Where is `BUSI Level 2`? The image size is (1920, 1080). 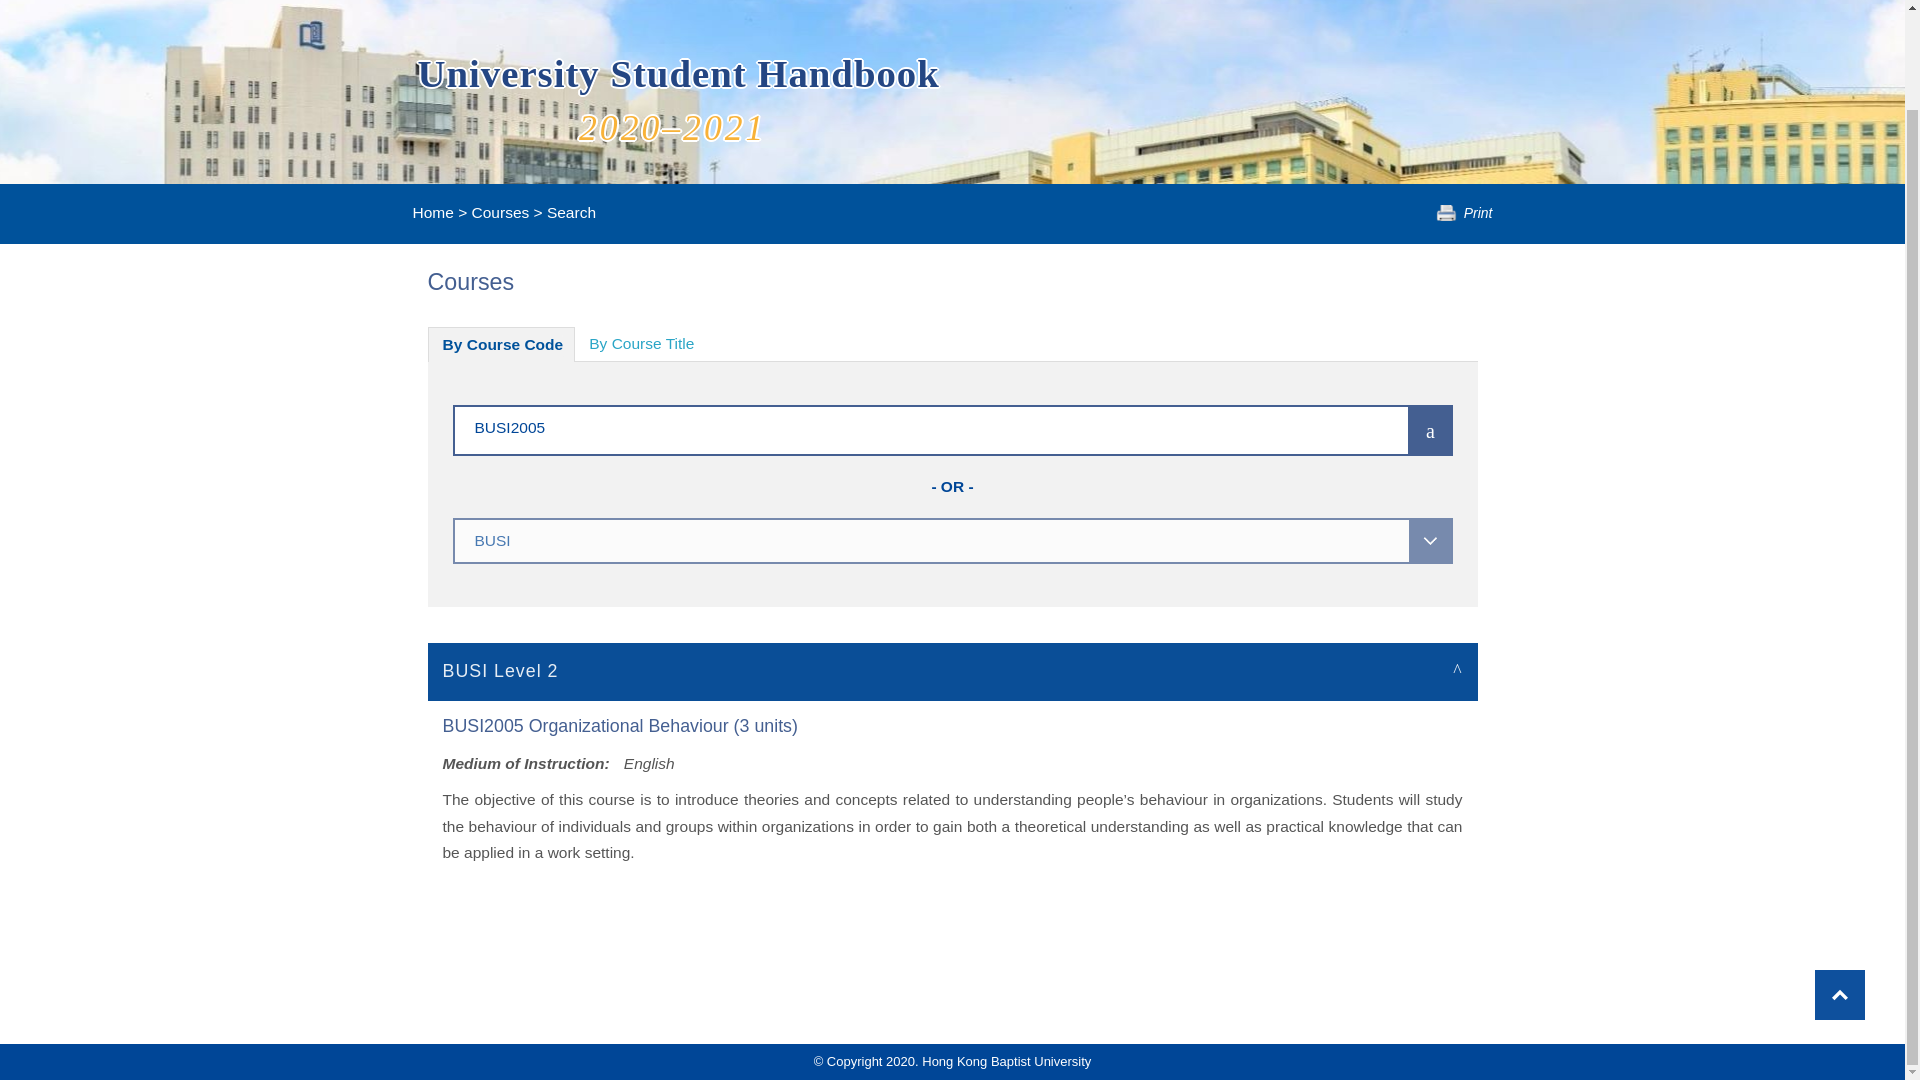 BUSI Level 2 is located at coordinates (953, 670).